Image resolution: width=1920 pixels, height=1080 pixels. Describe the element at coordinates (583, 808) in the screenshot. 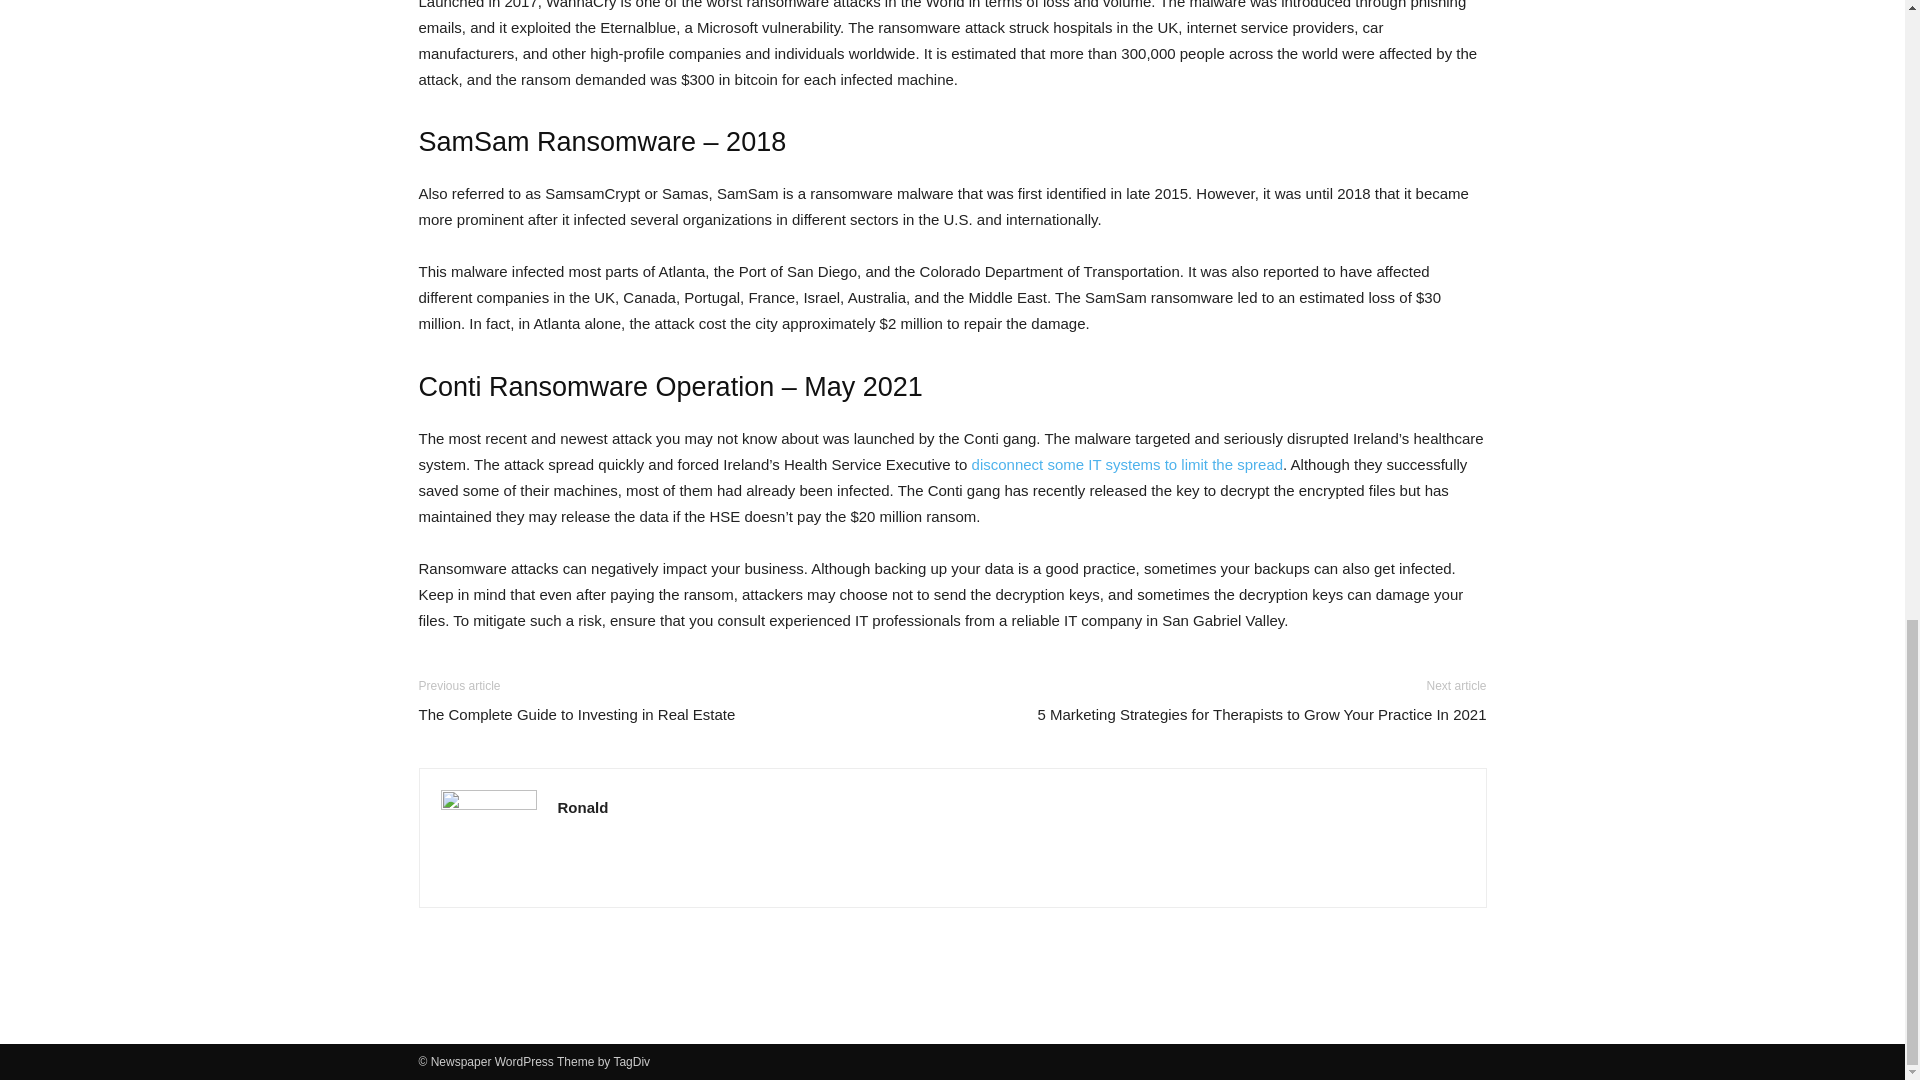

I see `Ronald` at that location.